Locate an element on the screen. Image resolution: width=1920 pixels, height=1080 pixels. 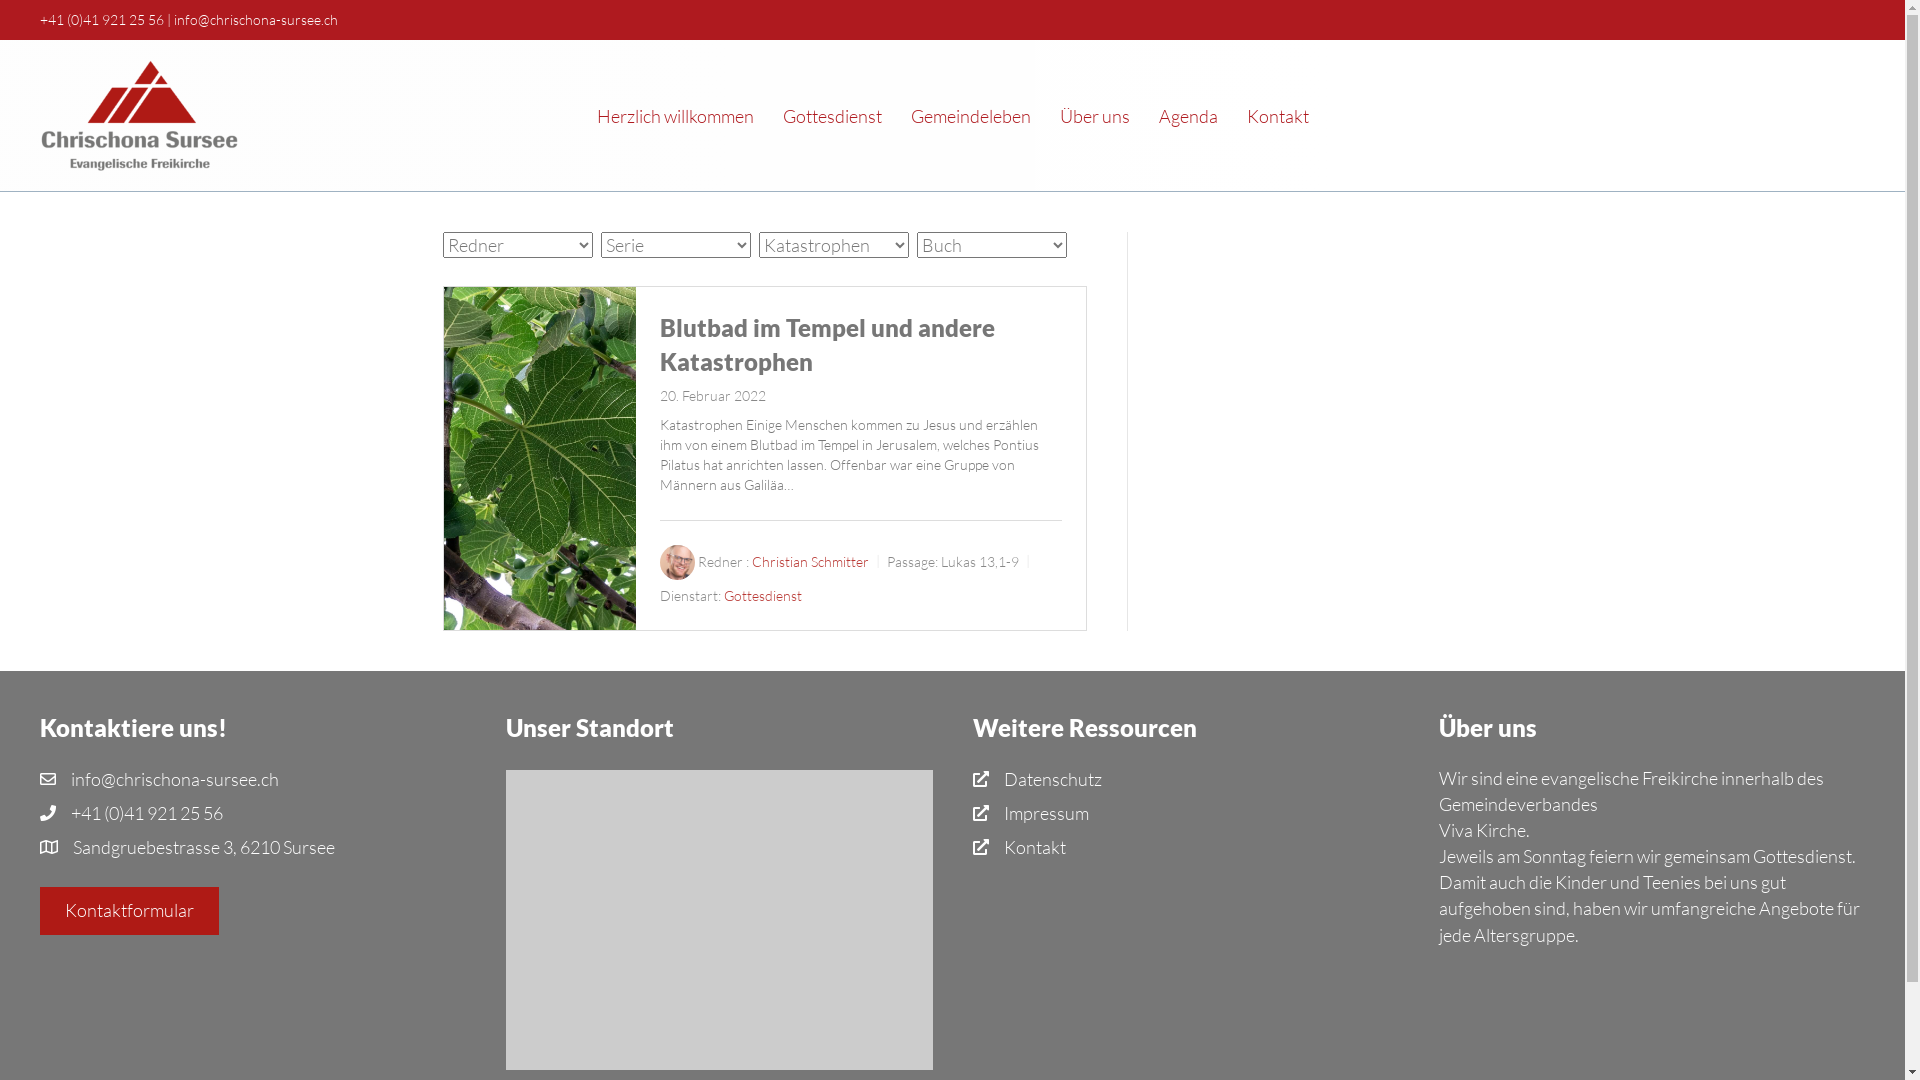
Kontakt is located at coordinates (1035, 847).